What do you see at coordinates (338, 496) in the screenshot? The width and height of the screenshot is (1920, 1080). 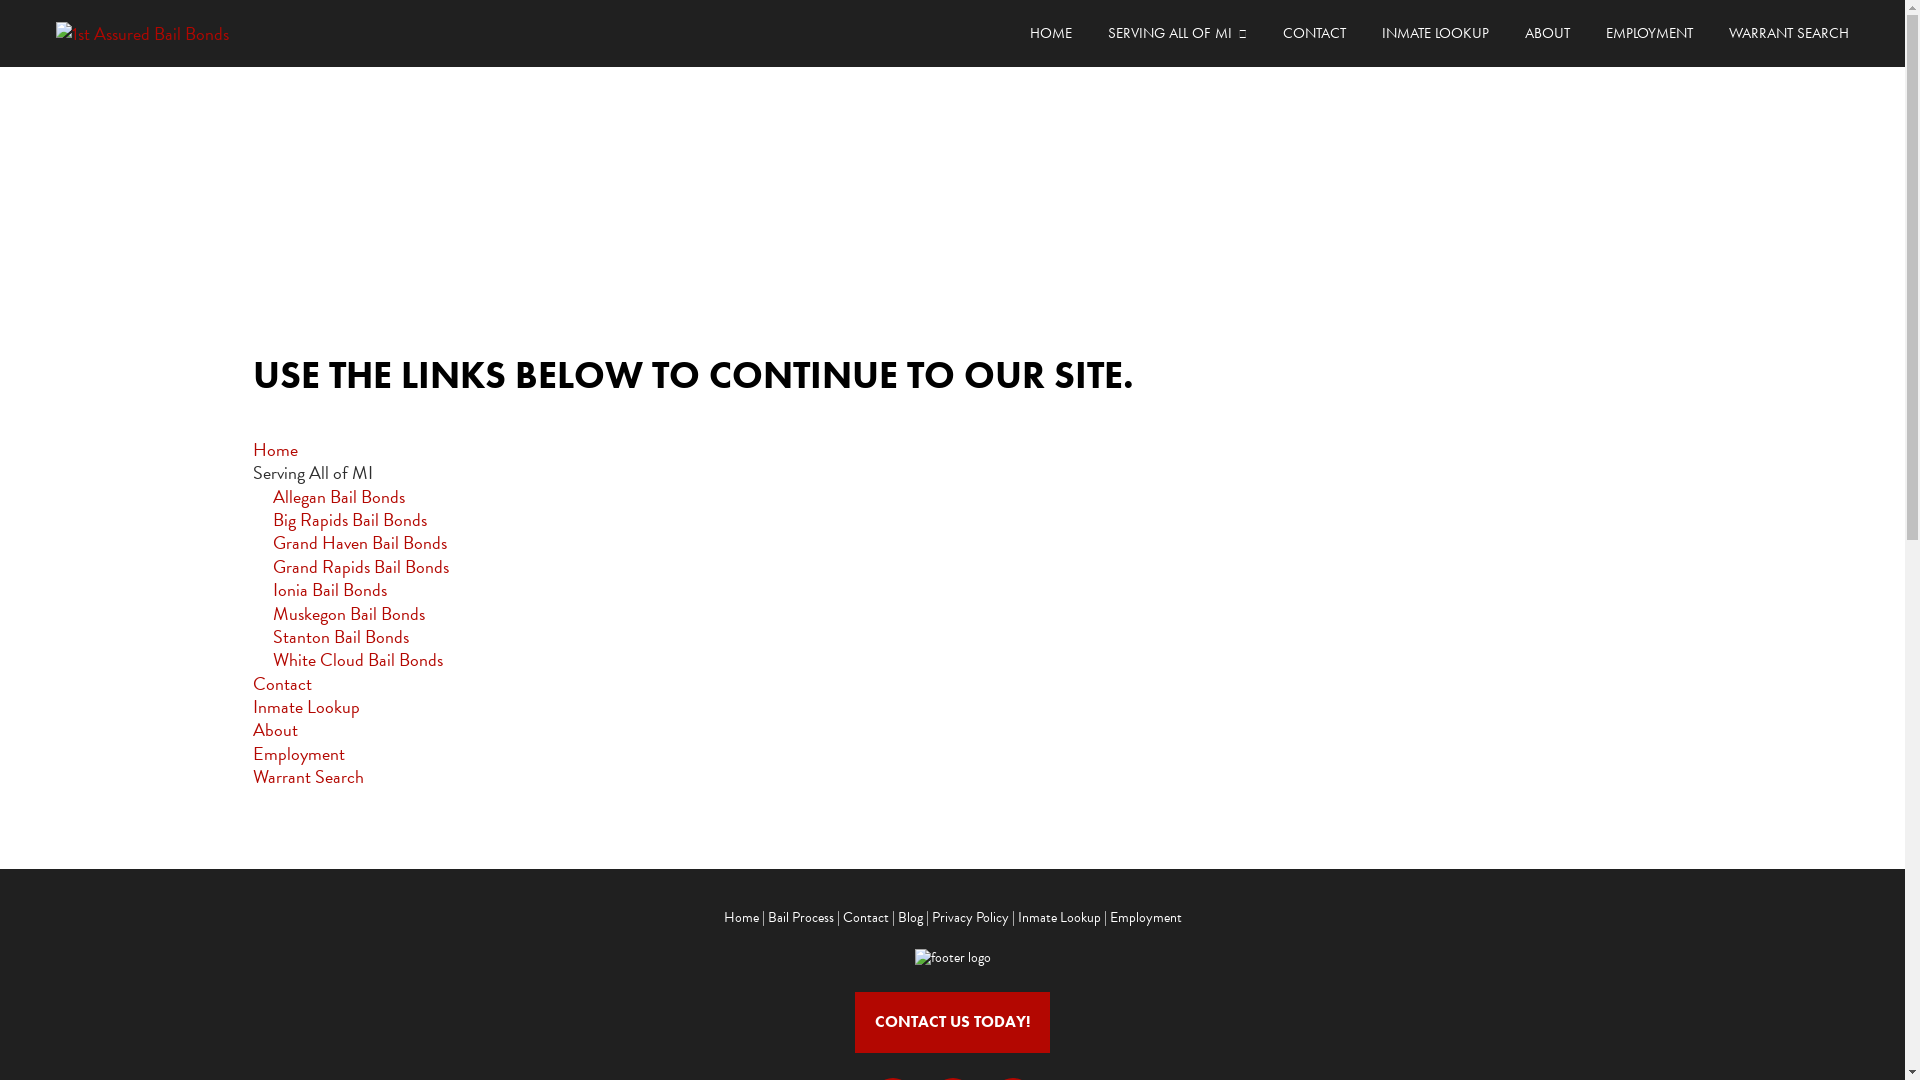 I see `Allegan Bail Bonds` at bounding box center [338, 496].